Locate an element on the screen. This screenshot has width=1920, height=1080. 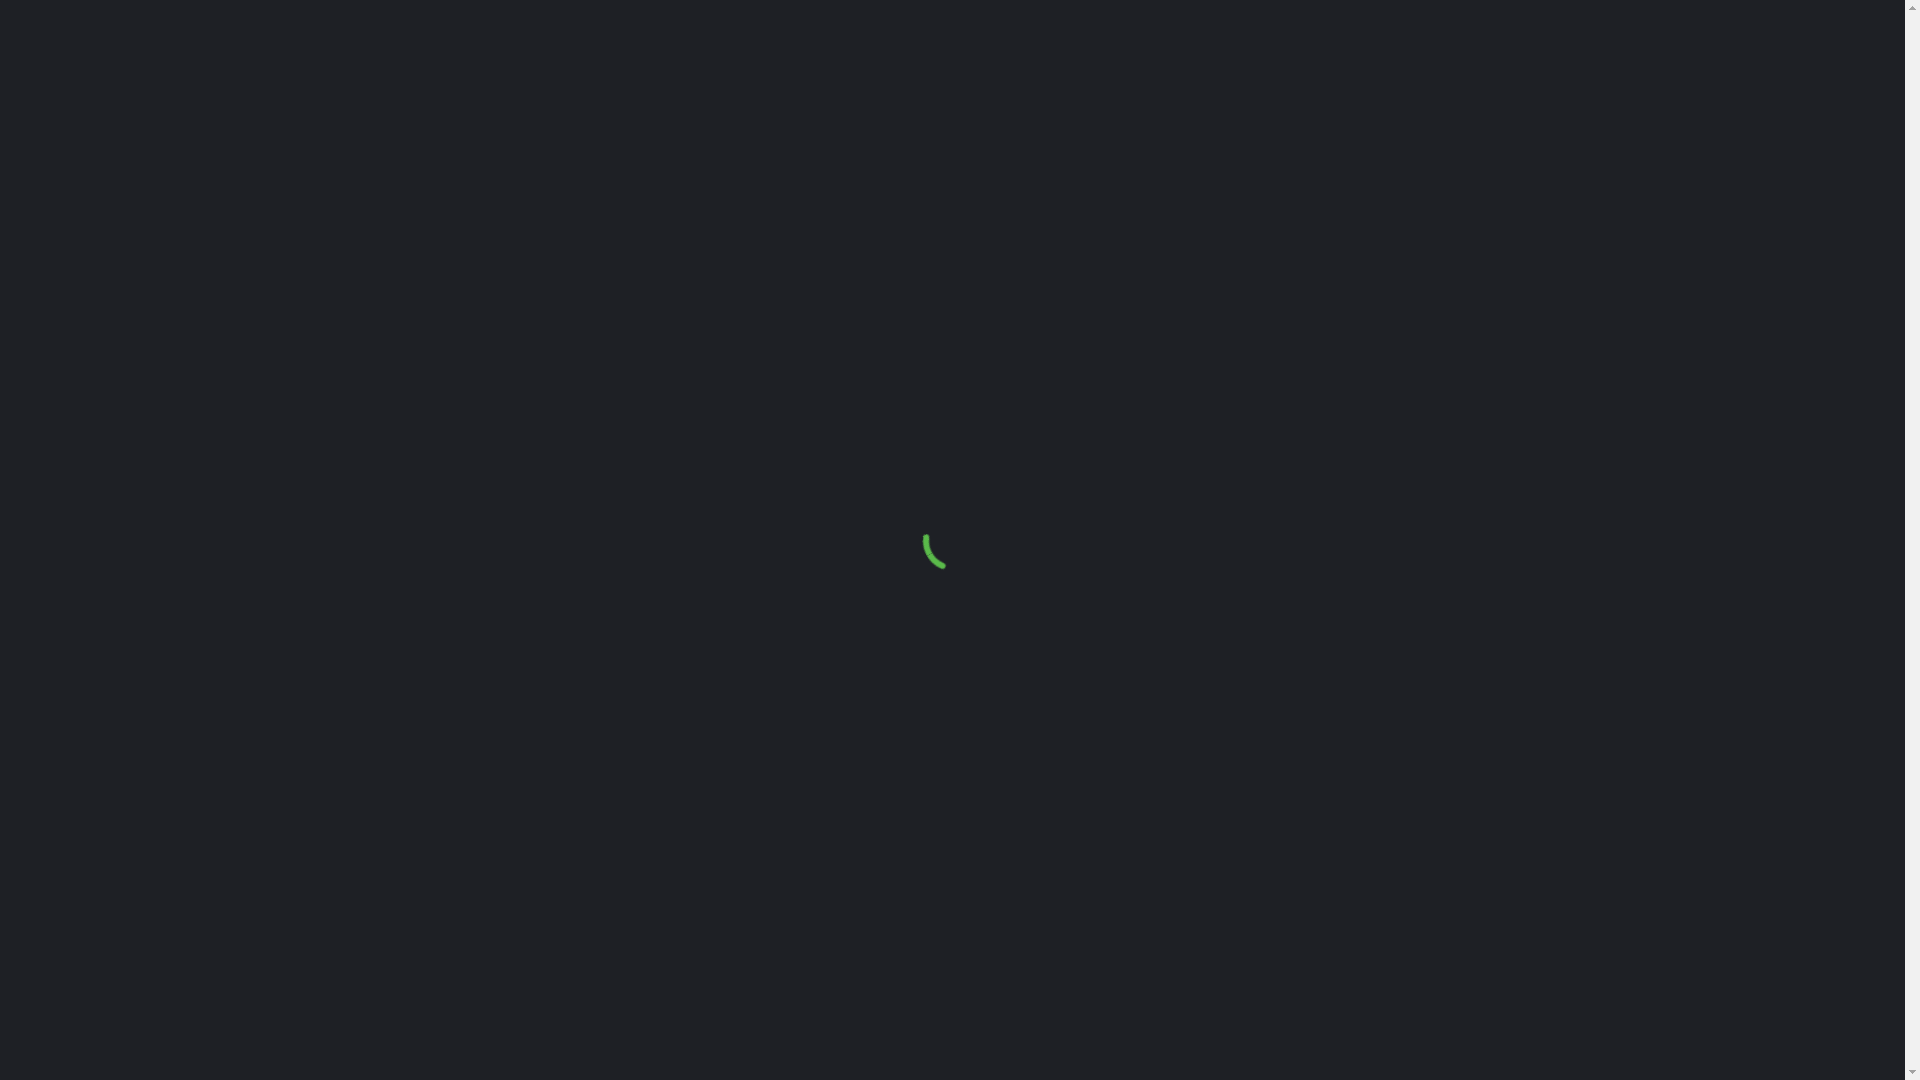
search is located at coordinates (1868, 64).